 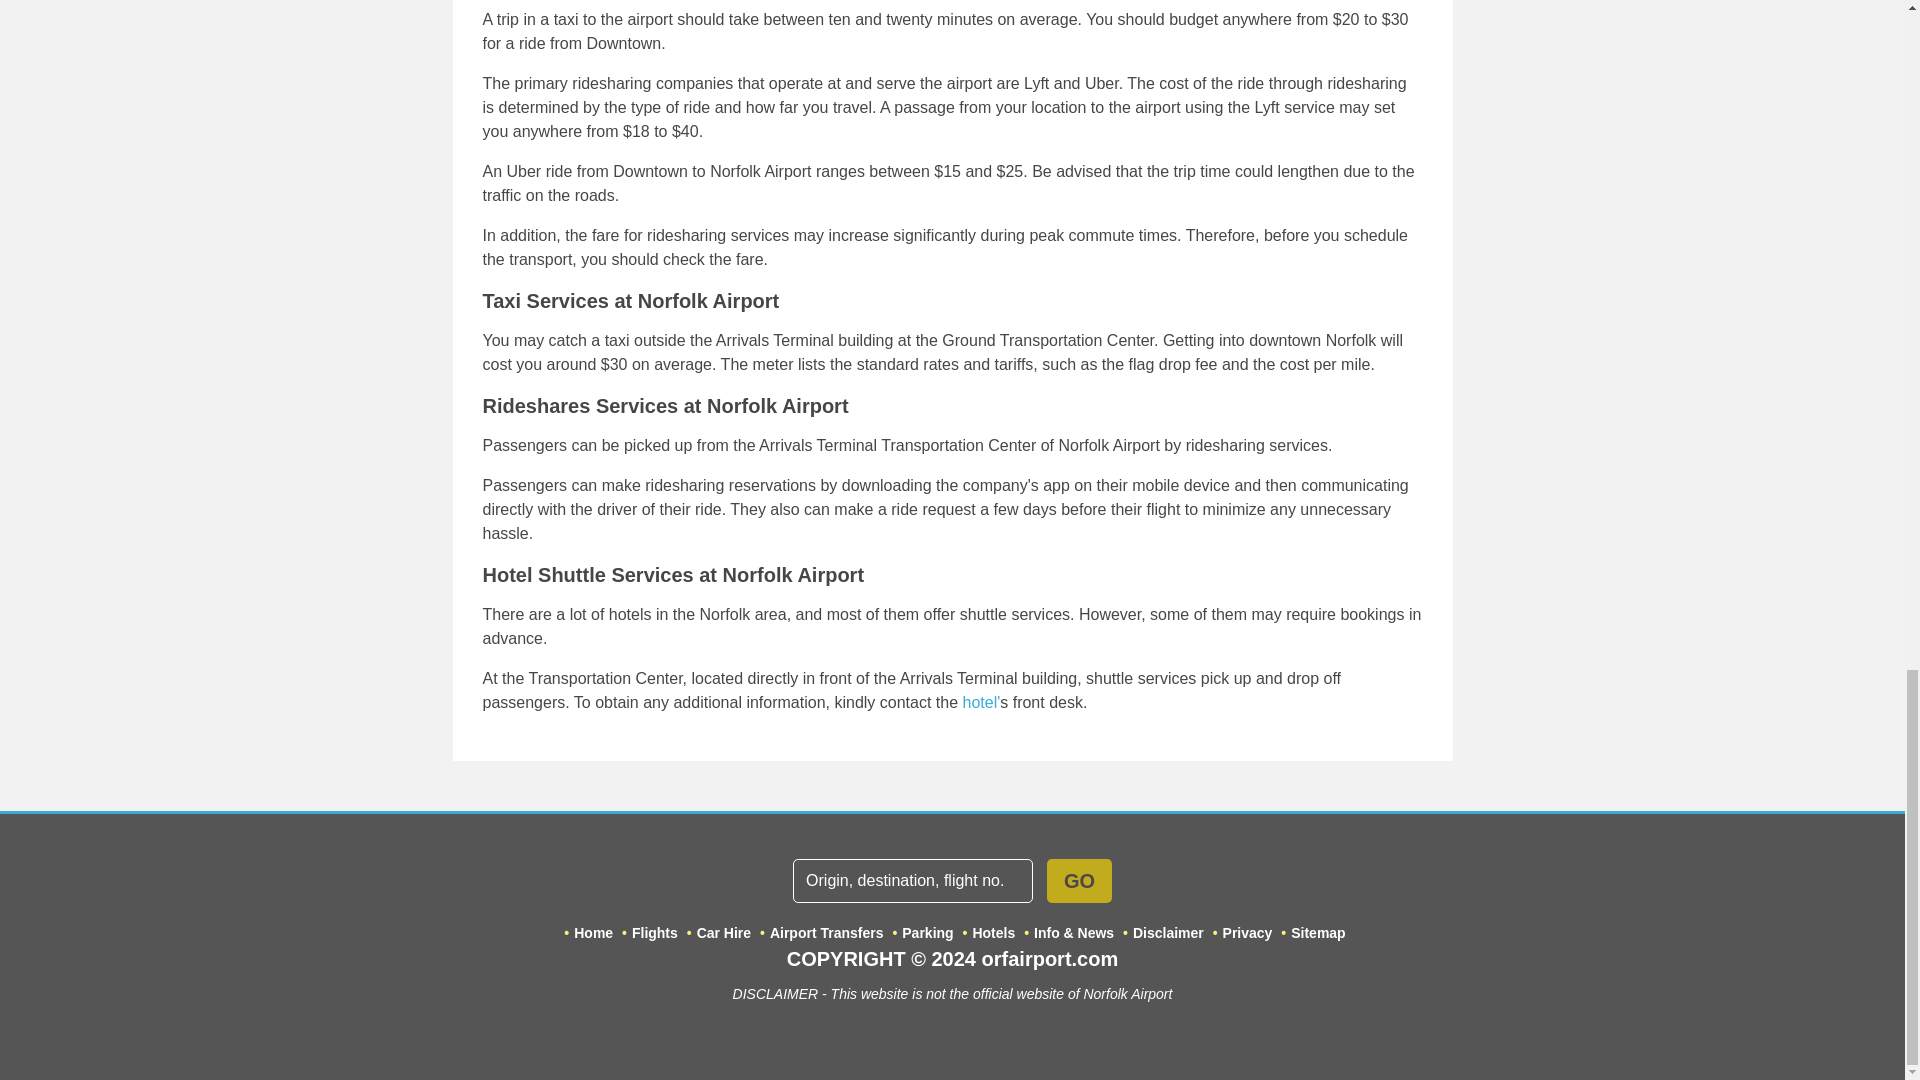 I want to click on GO, so click(x=1078, y=880).